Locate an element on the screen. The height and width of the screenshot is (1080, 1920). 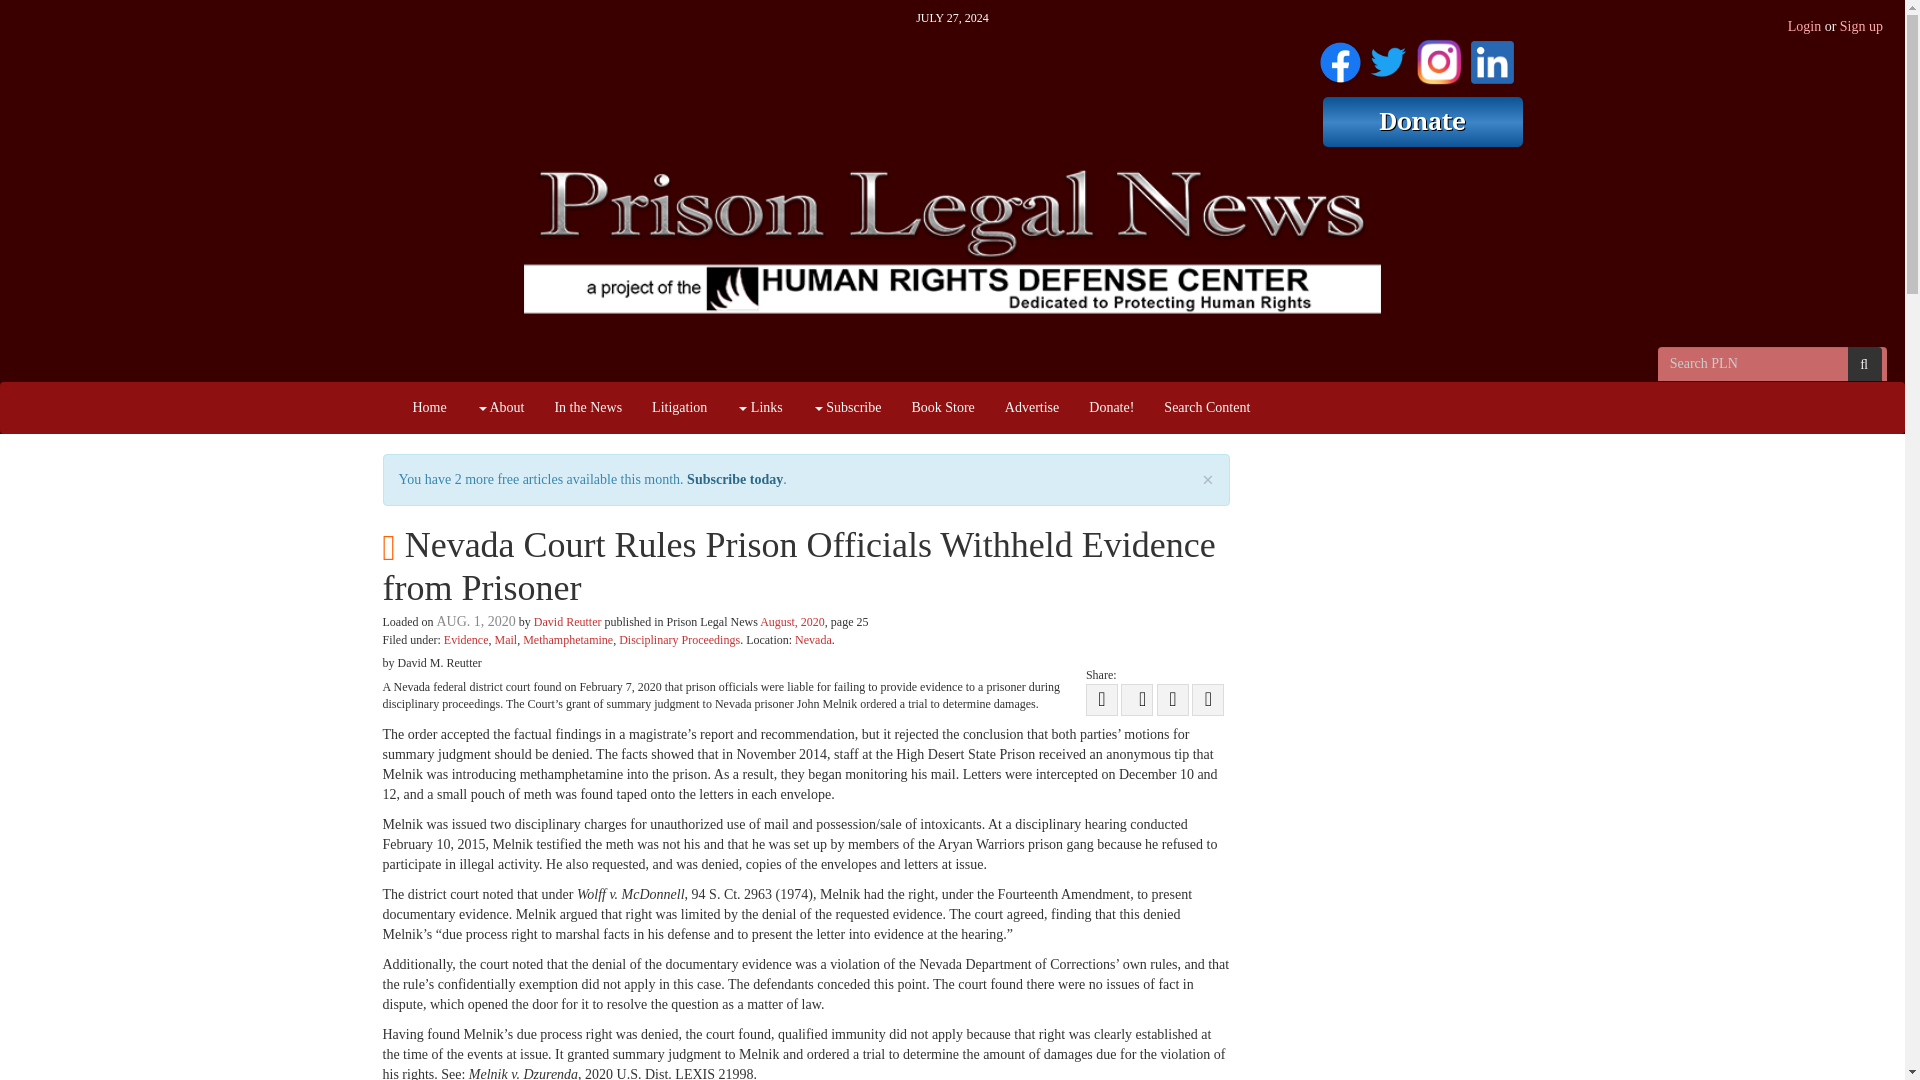
Links is located at coordinates (758, 408).